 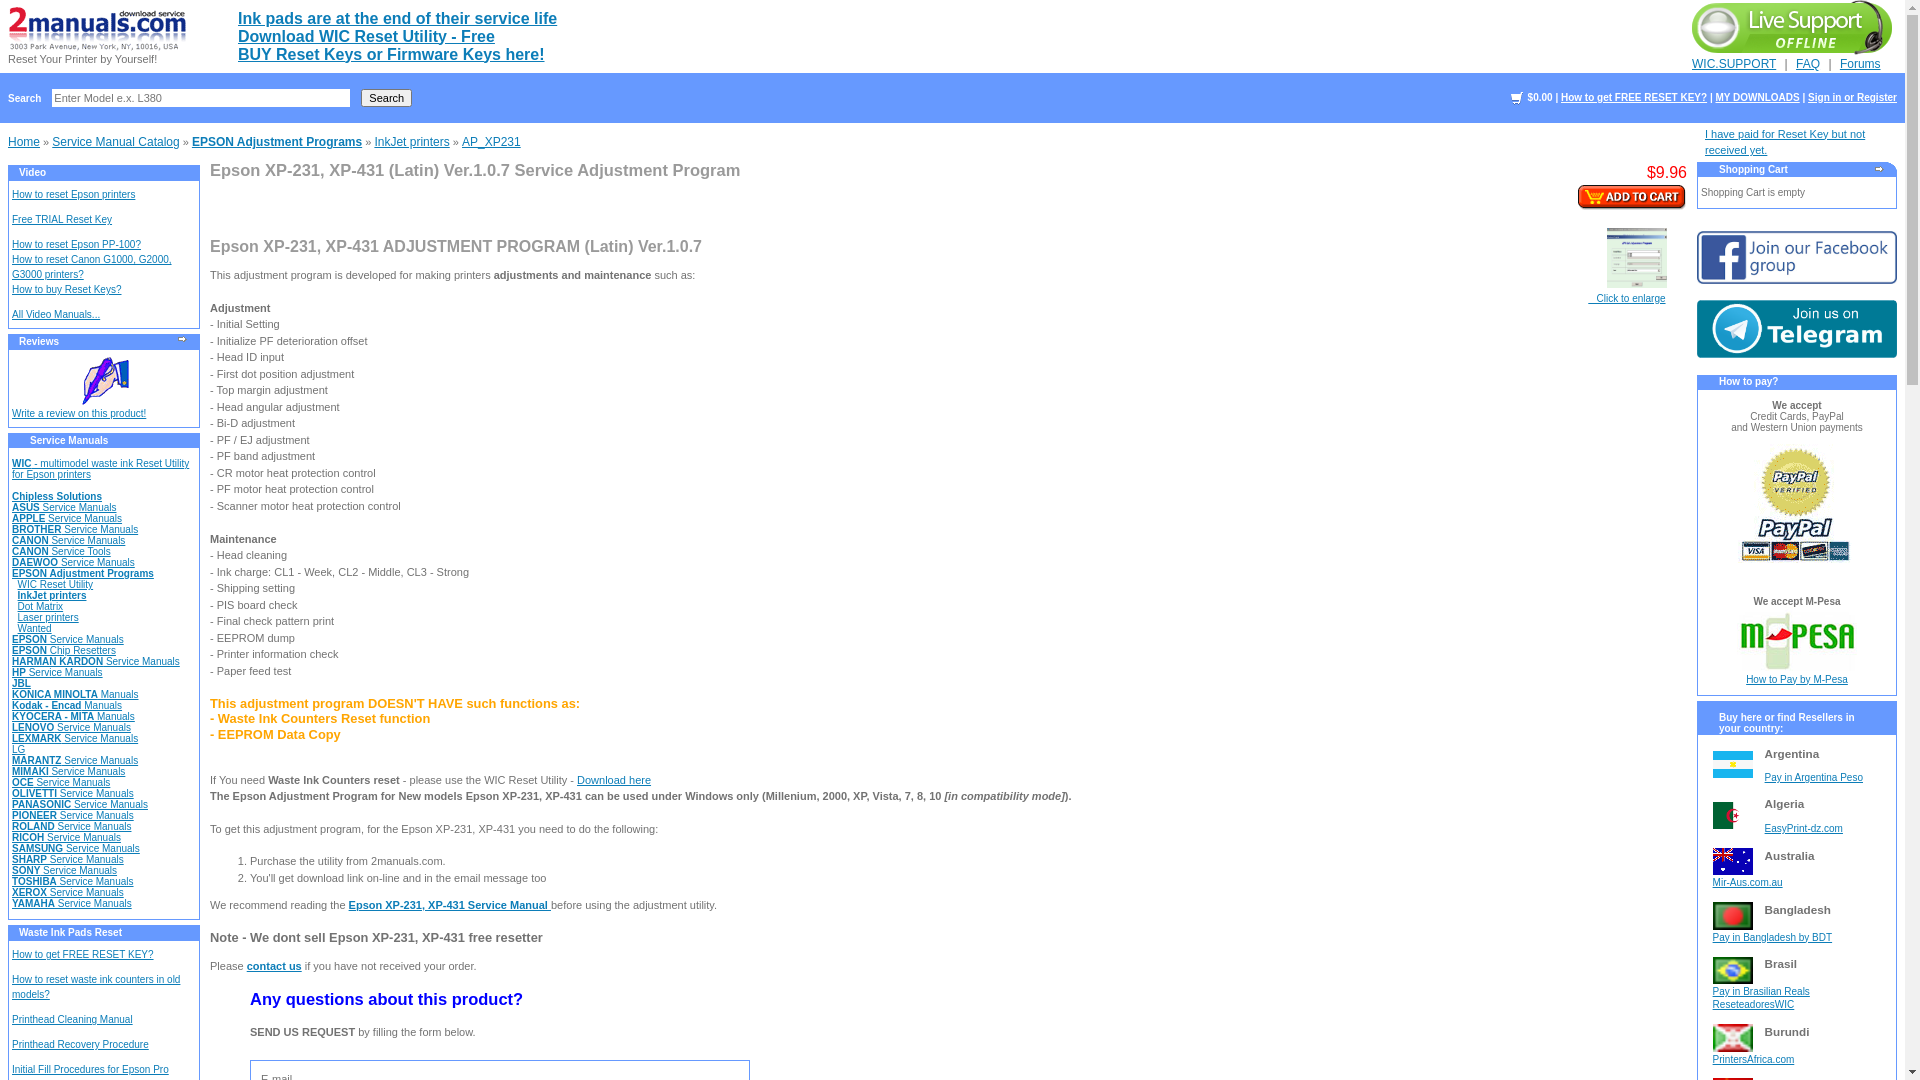 What do you see at coordinates (1797, 718) in the screenshot?
I see `Buy here or find Resellers in your country:` at bounding box center [1797, 718].